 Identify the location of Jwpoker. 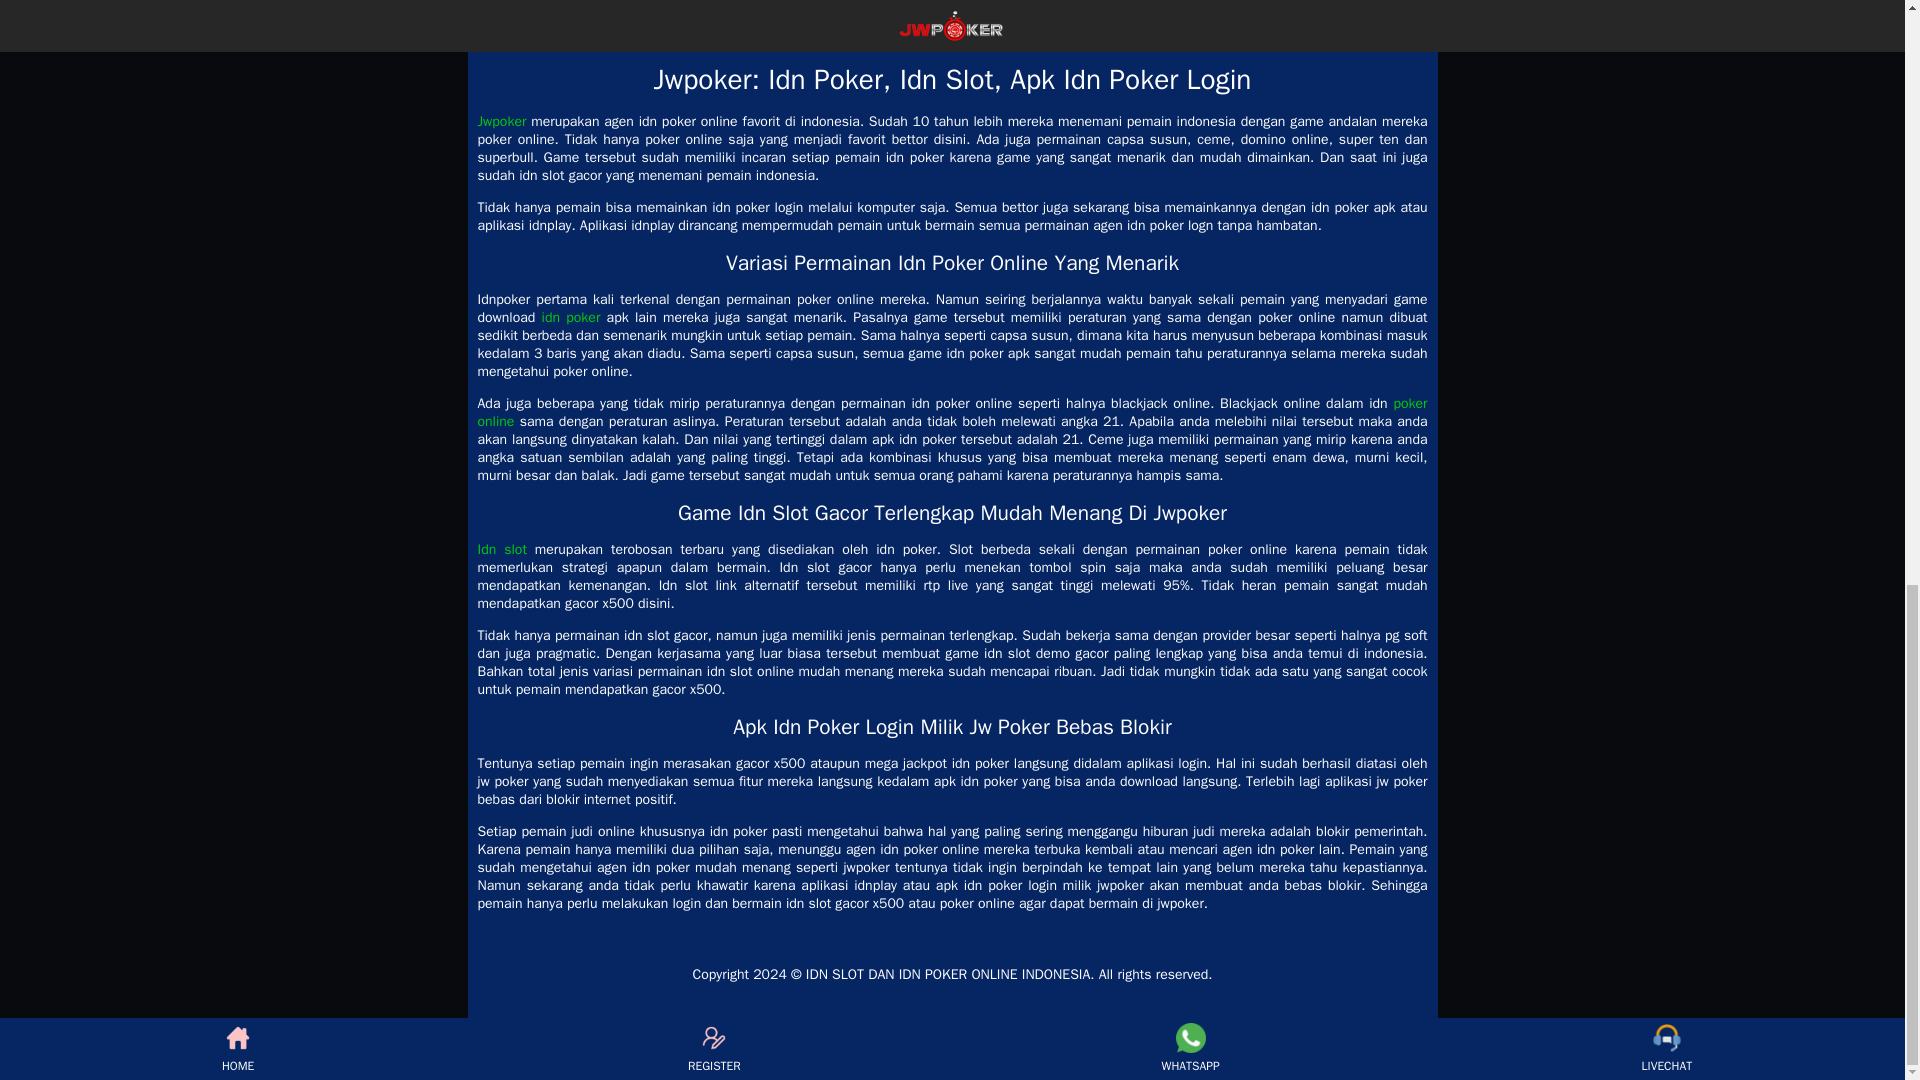
(502, 121).